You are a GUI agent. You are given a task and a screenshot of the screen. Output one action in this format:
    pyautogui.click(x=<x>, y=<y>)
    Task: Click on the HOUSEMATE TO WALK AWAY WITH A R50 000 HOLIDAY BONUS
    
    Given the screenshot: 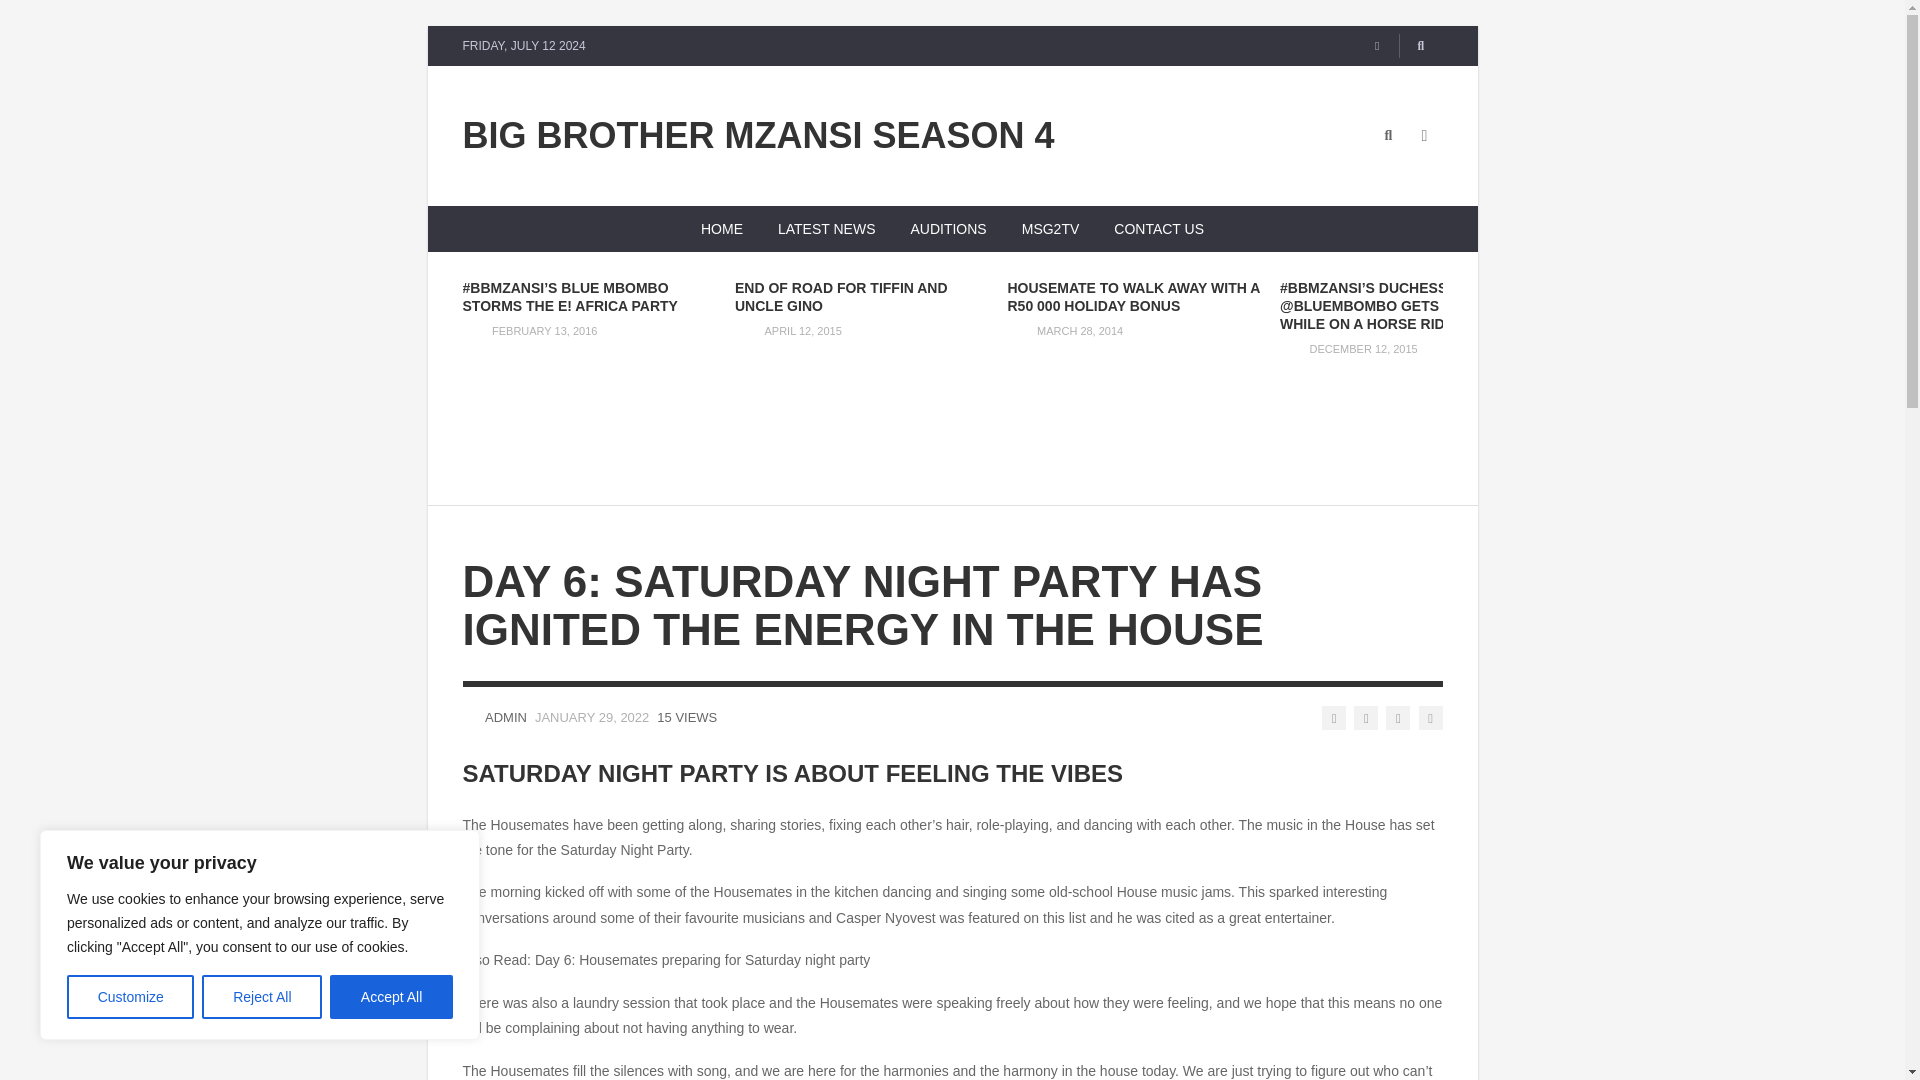 What is the action you would take?
    pyautogui.click(x=1134, y=296)
    